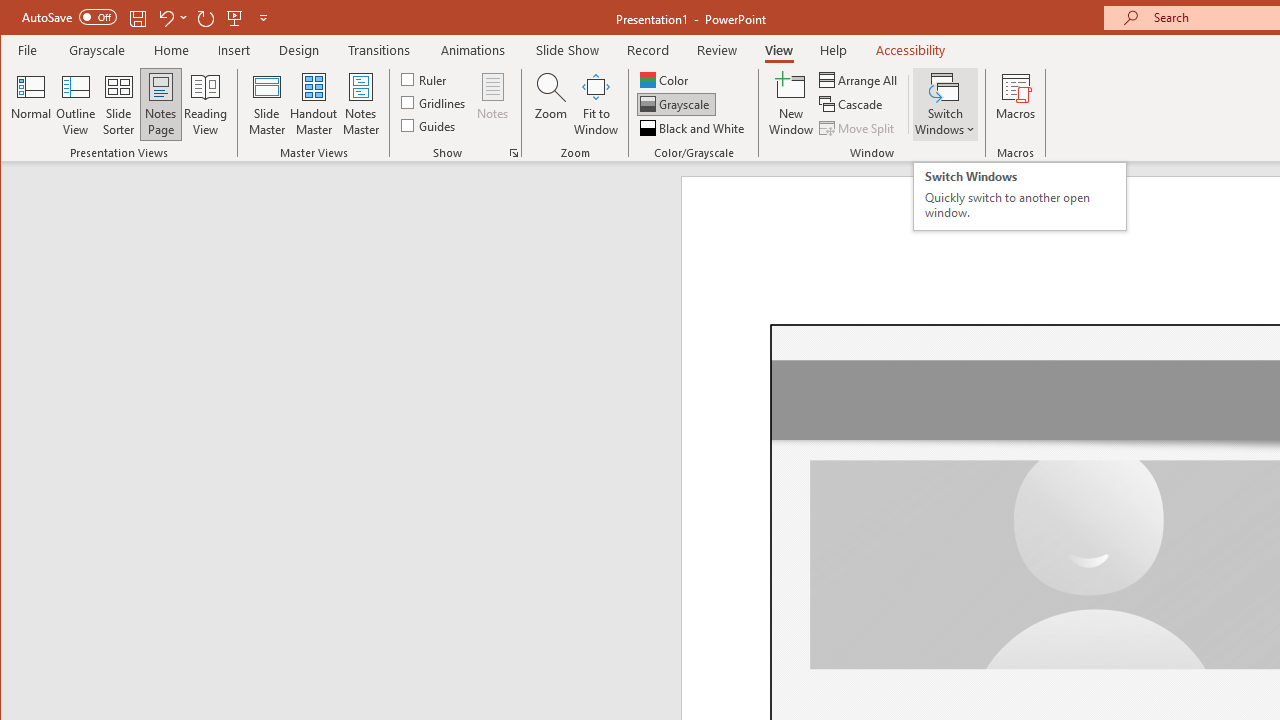 The height and width of the screenshot is (720, 1280). Describe the element at coordinates (791, 104) in the screenshot. I see `New Window` at that location.